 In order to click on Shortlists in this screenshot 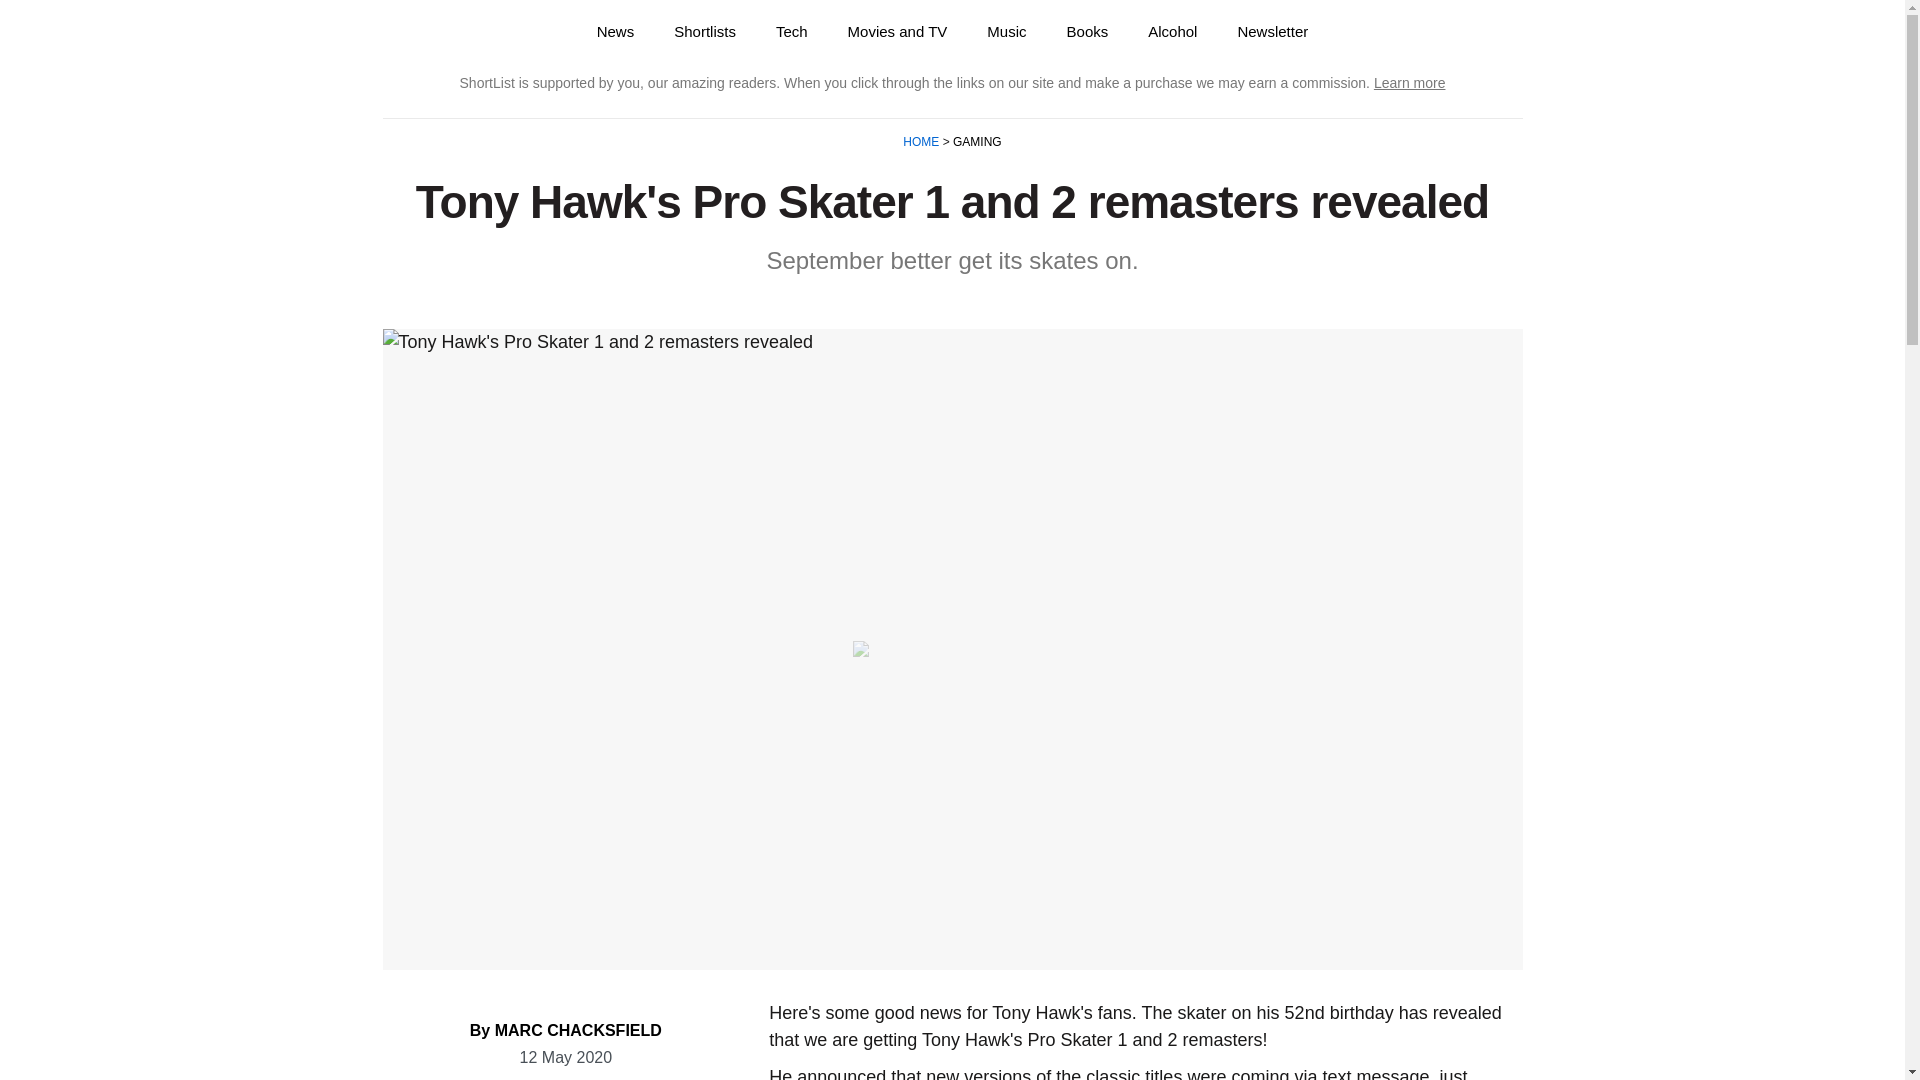, I will do `click(705, 31)`.